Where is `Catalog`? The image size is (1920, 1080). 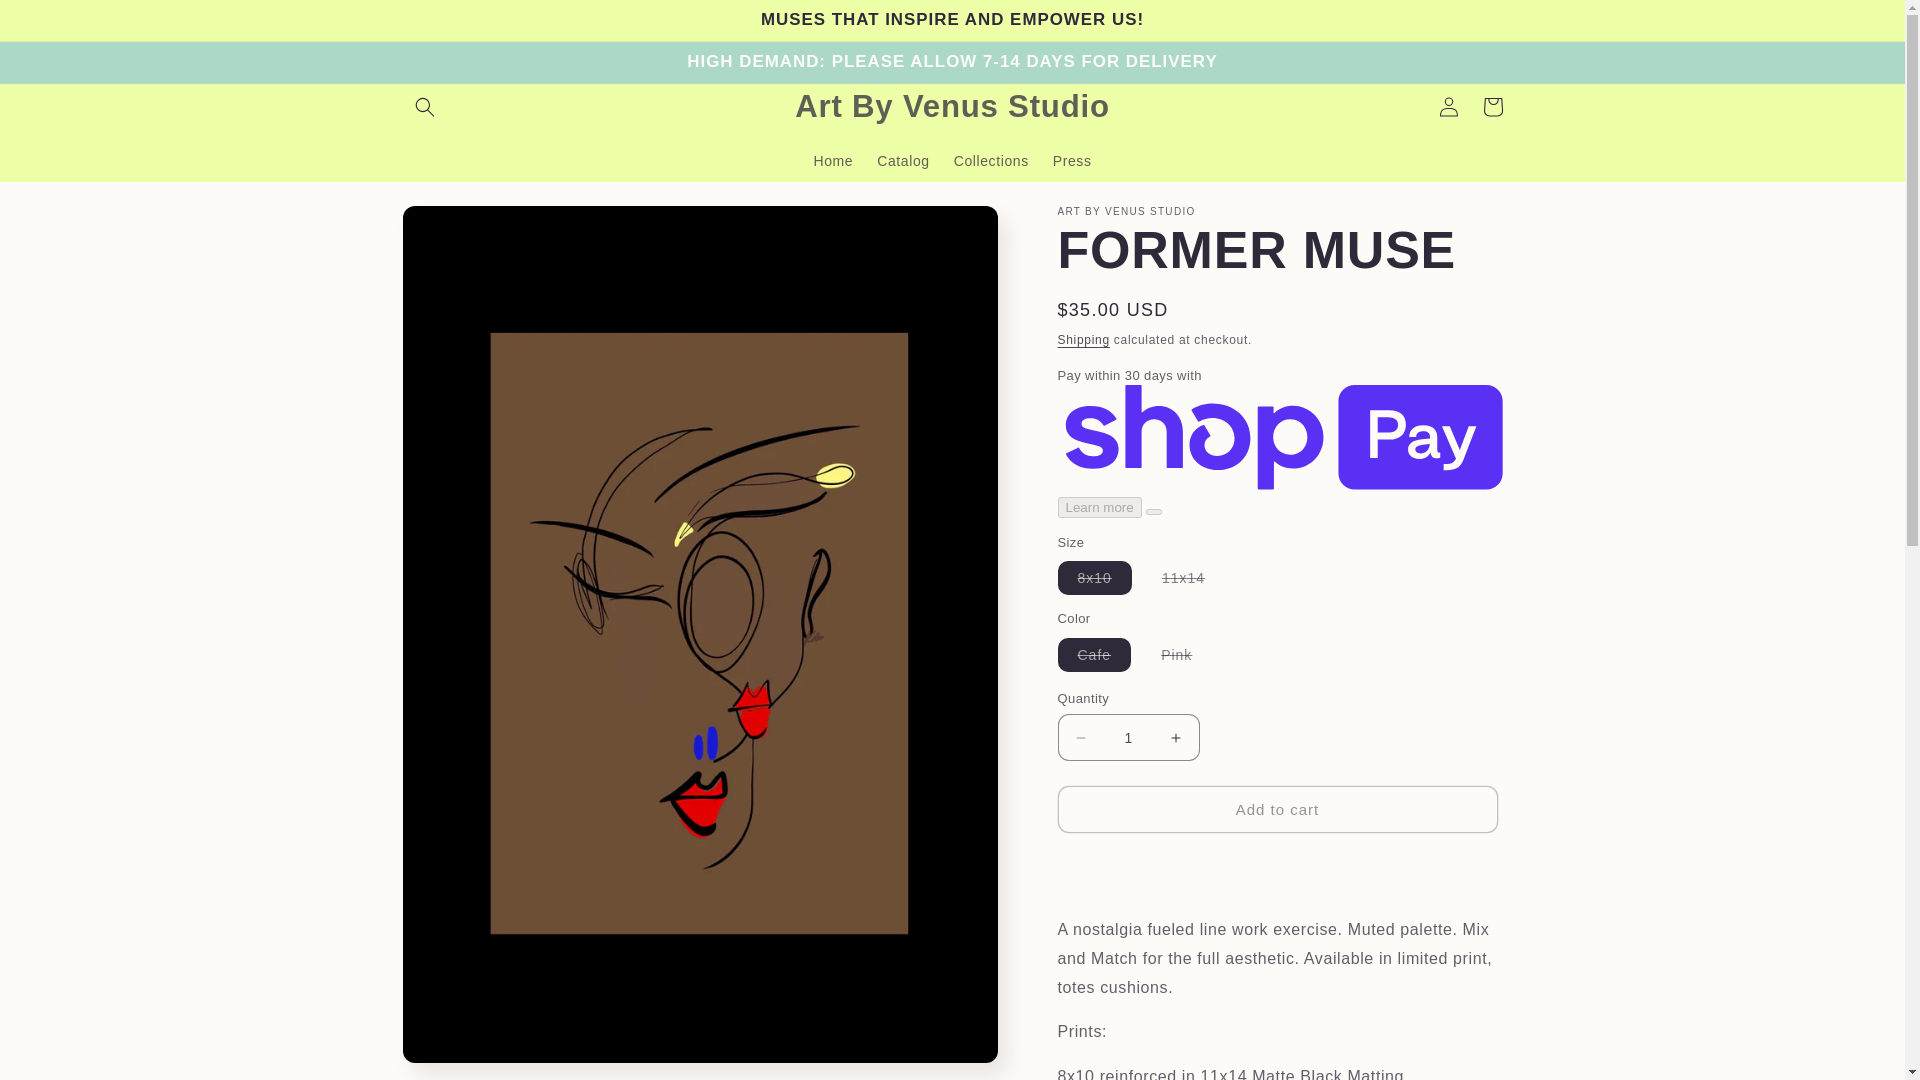 Catalog is located at coordinates (902, 161).